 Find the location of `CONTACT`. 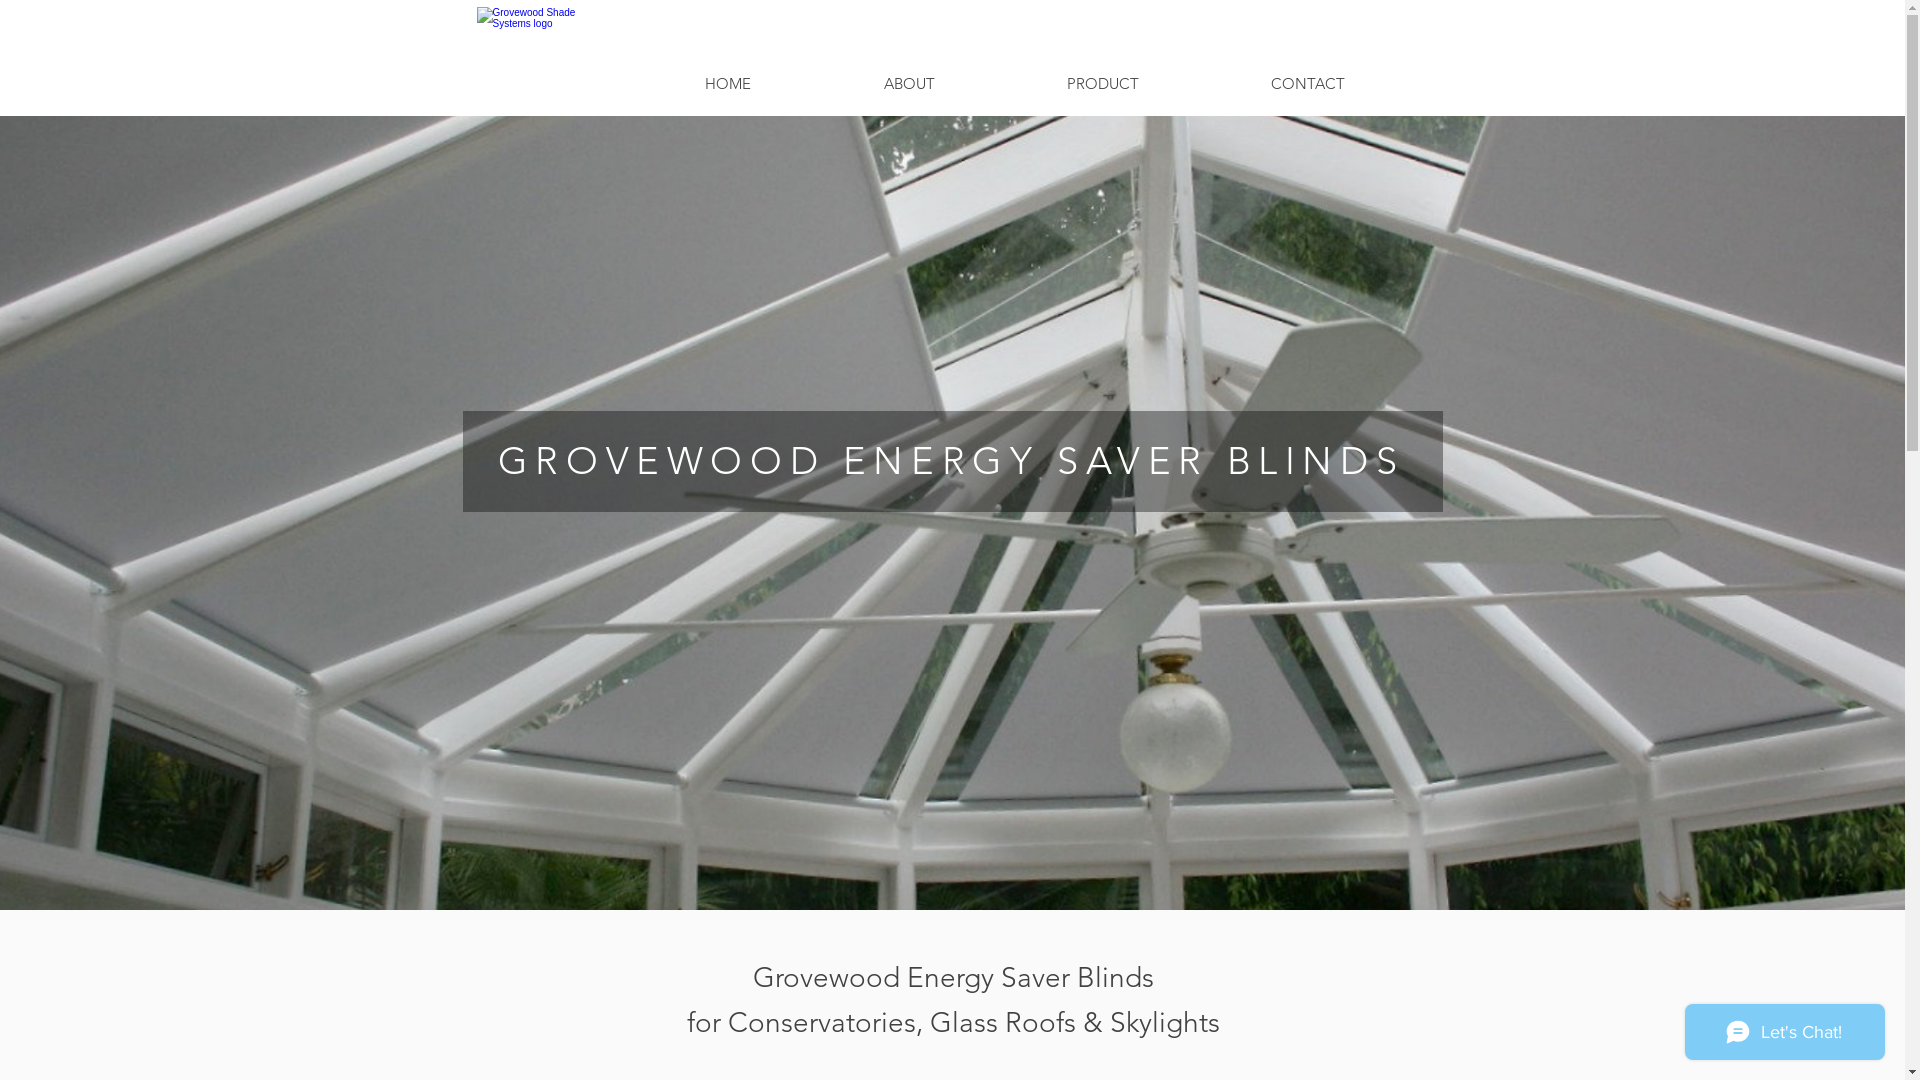

CONTACT is located at coordinates (1307, 84).